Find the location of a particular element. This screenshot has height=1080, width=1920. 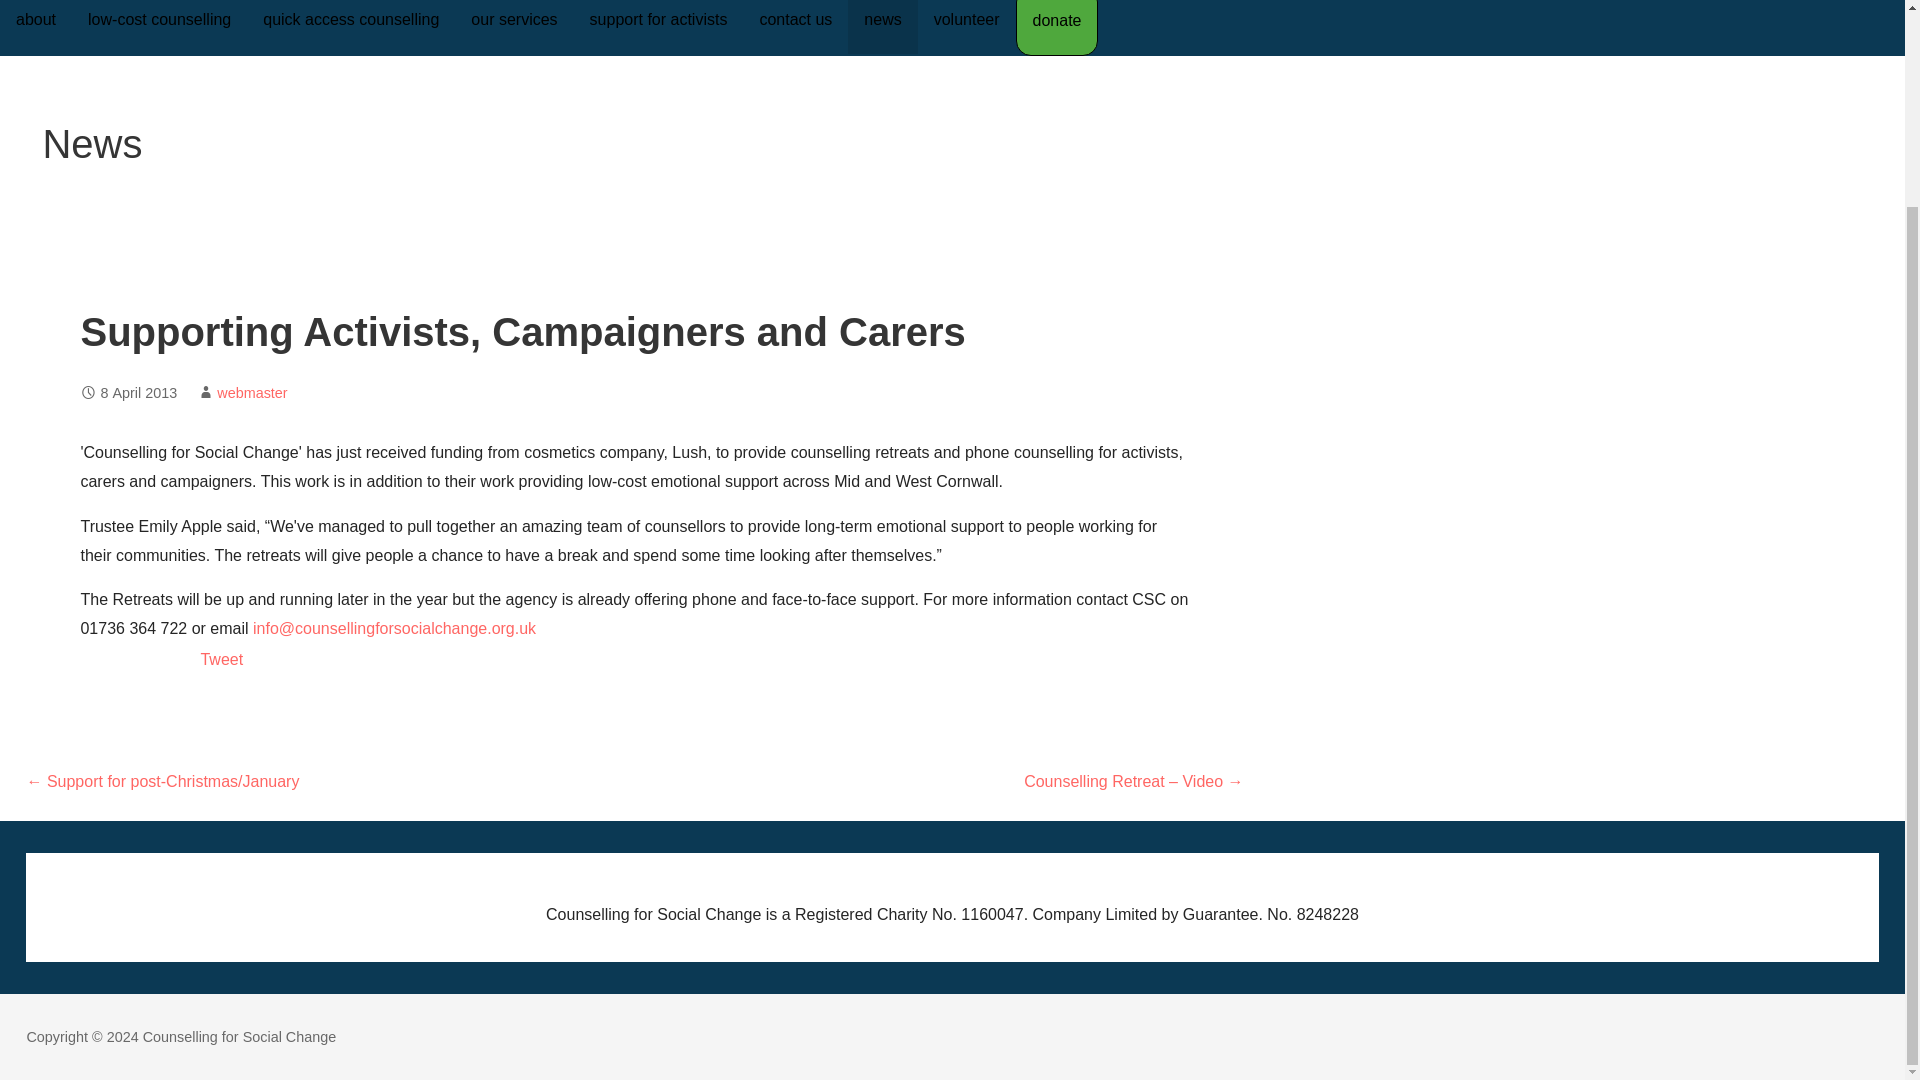

low-cost counselling is located at coordinates (160, 27).